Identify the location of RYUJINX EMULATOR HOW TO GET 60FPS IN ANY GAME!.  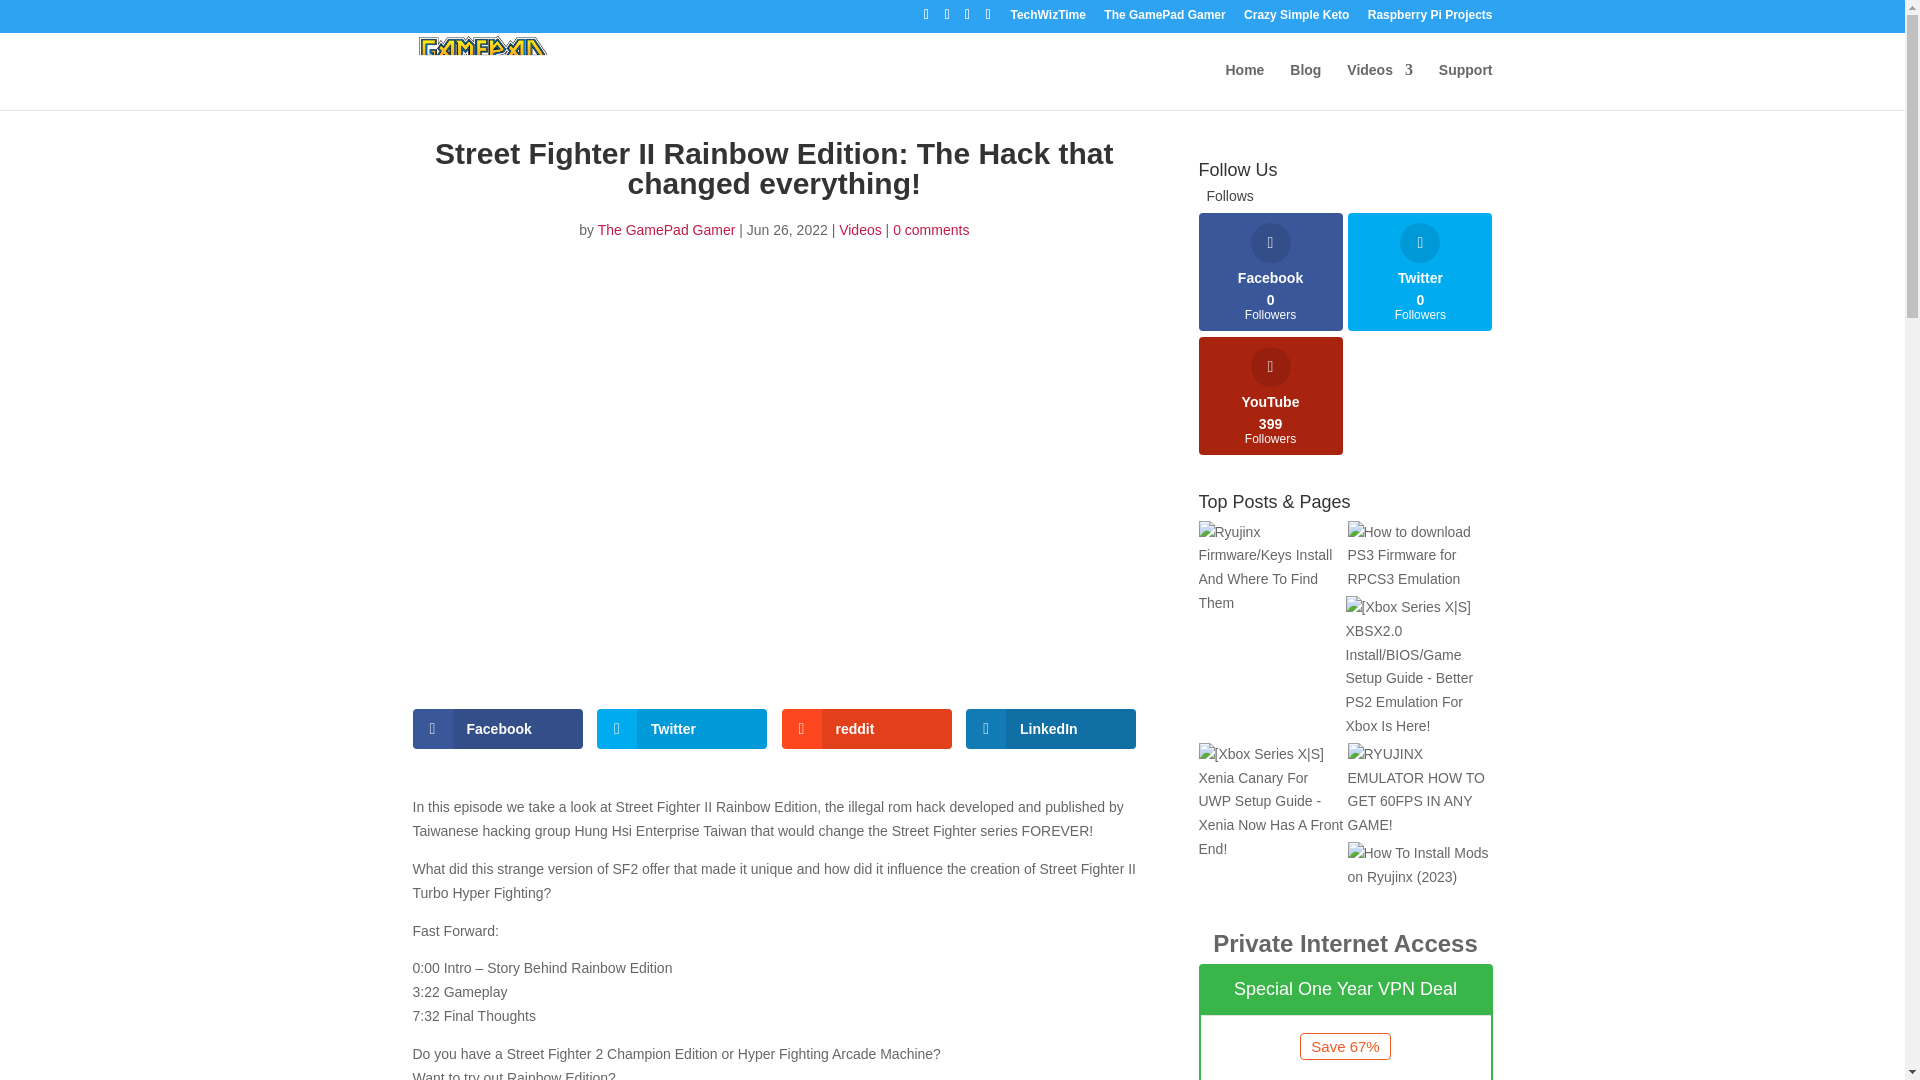
(1420, 790).